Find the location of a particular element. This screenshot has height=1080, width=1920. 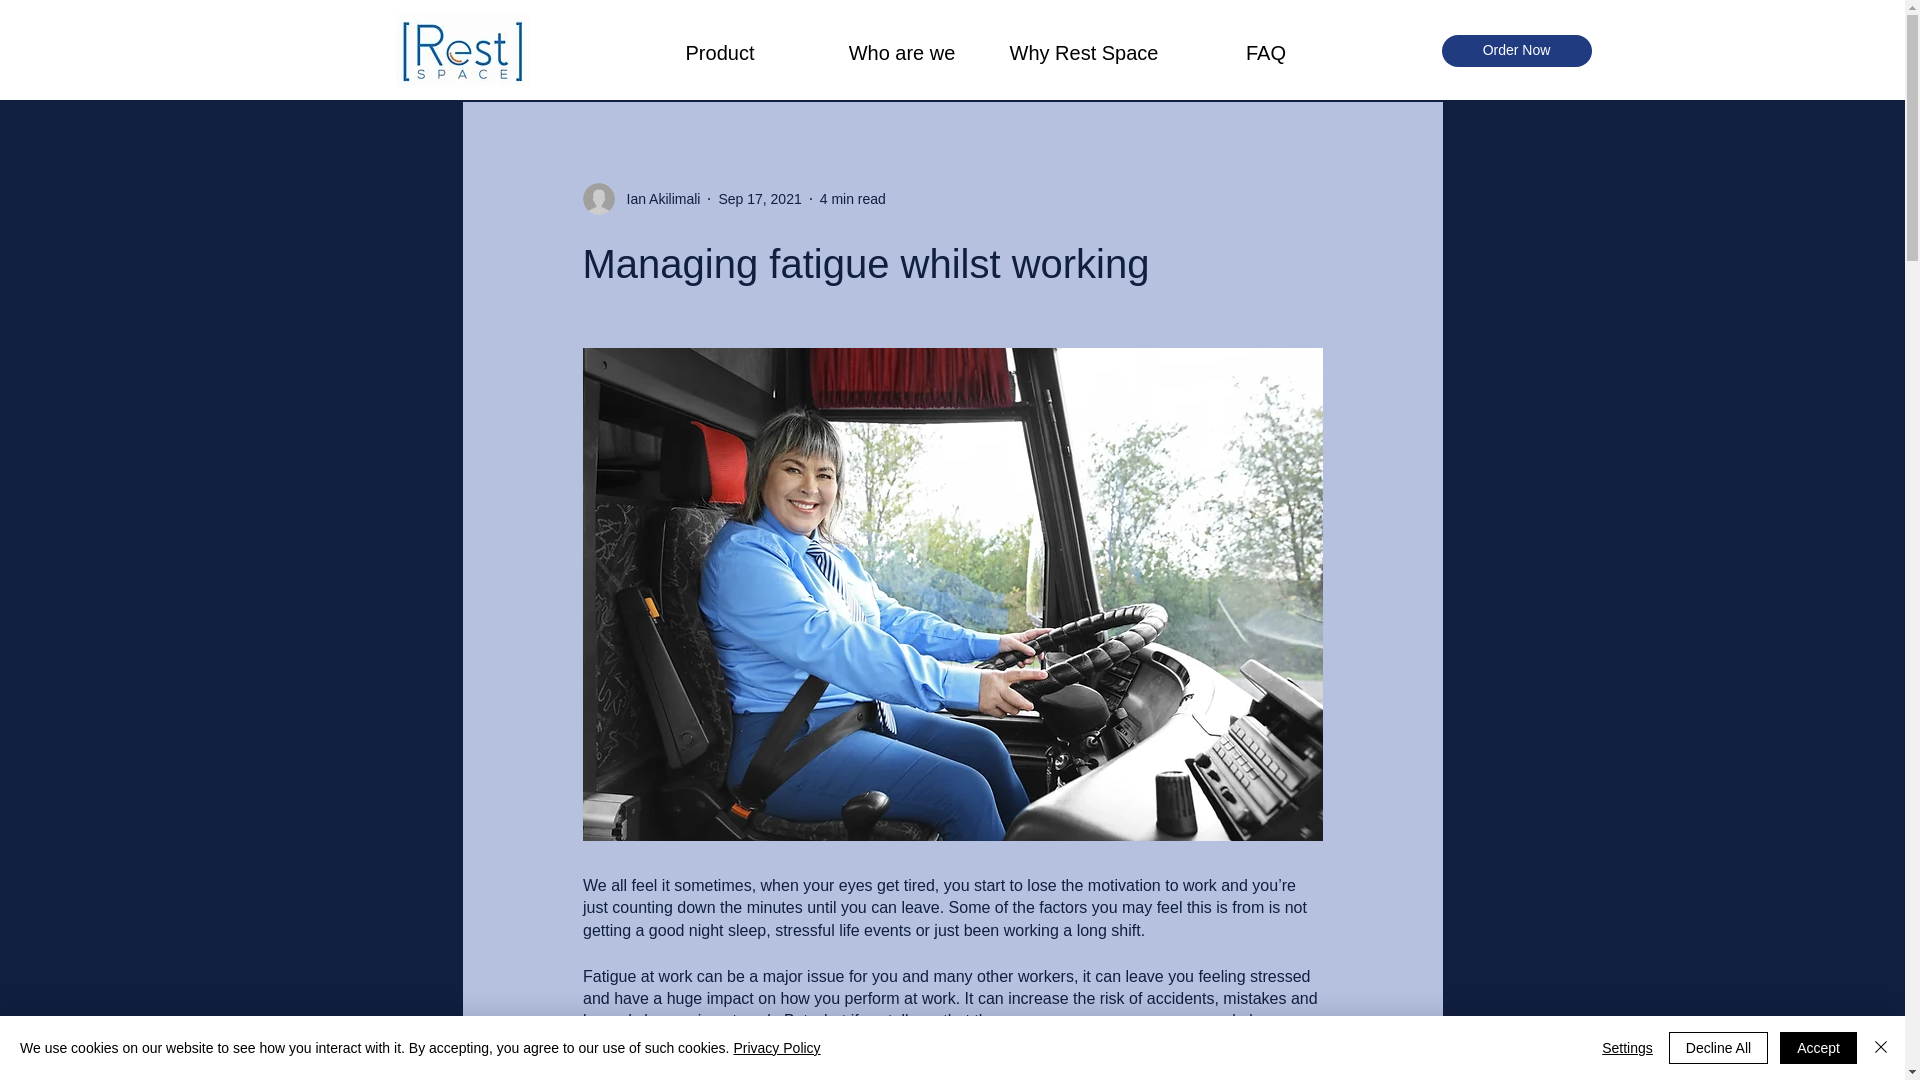

Rest space small logo.png is located at coordinates (462, 50).